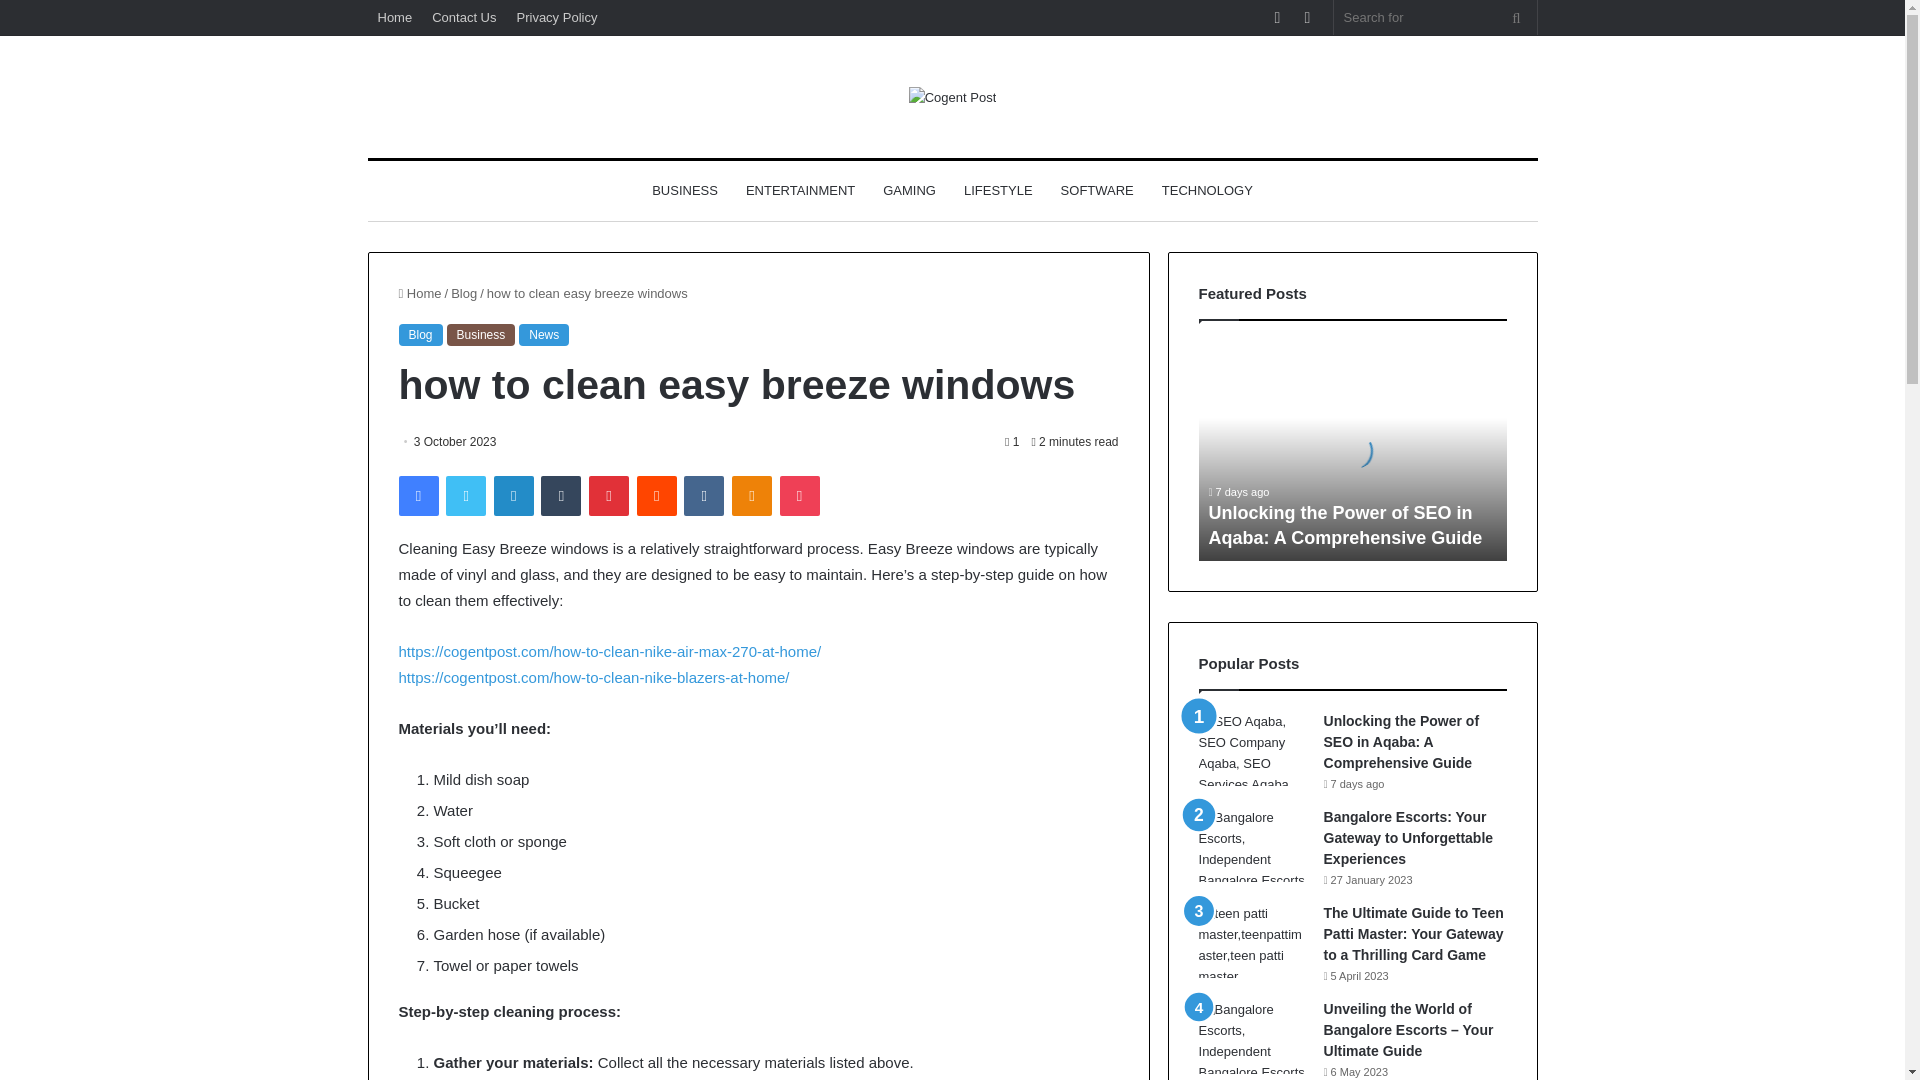 The width and height of the screenshot is (1920, 1080). Describe the element at coordinates (751, 496) in the screenshot. I see `Odnoklassniki` at that location.